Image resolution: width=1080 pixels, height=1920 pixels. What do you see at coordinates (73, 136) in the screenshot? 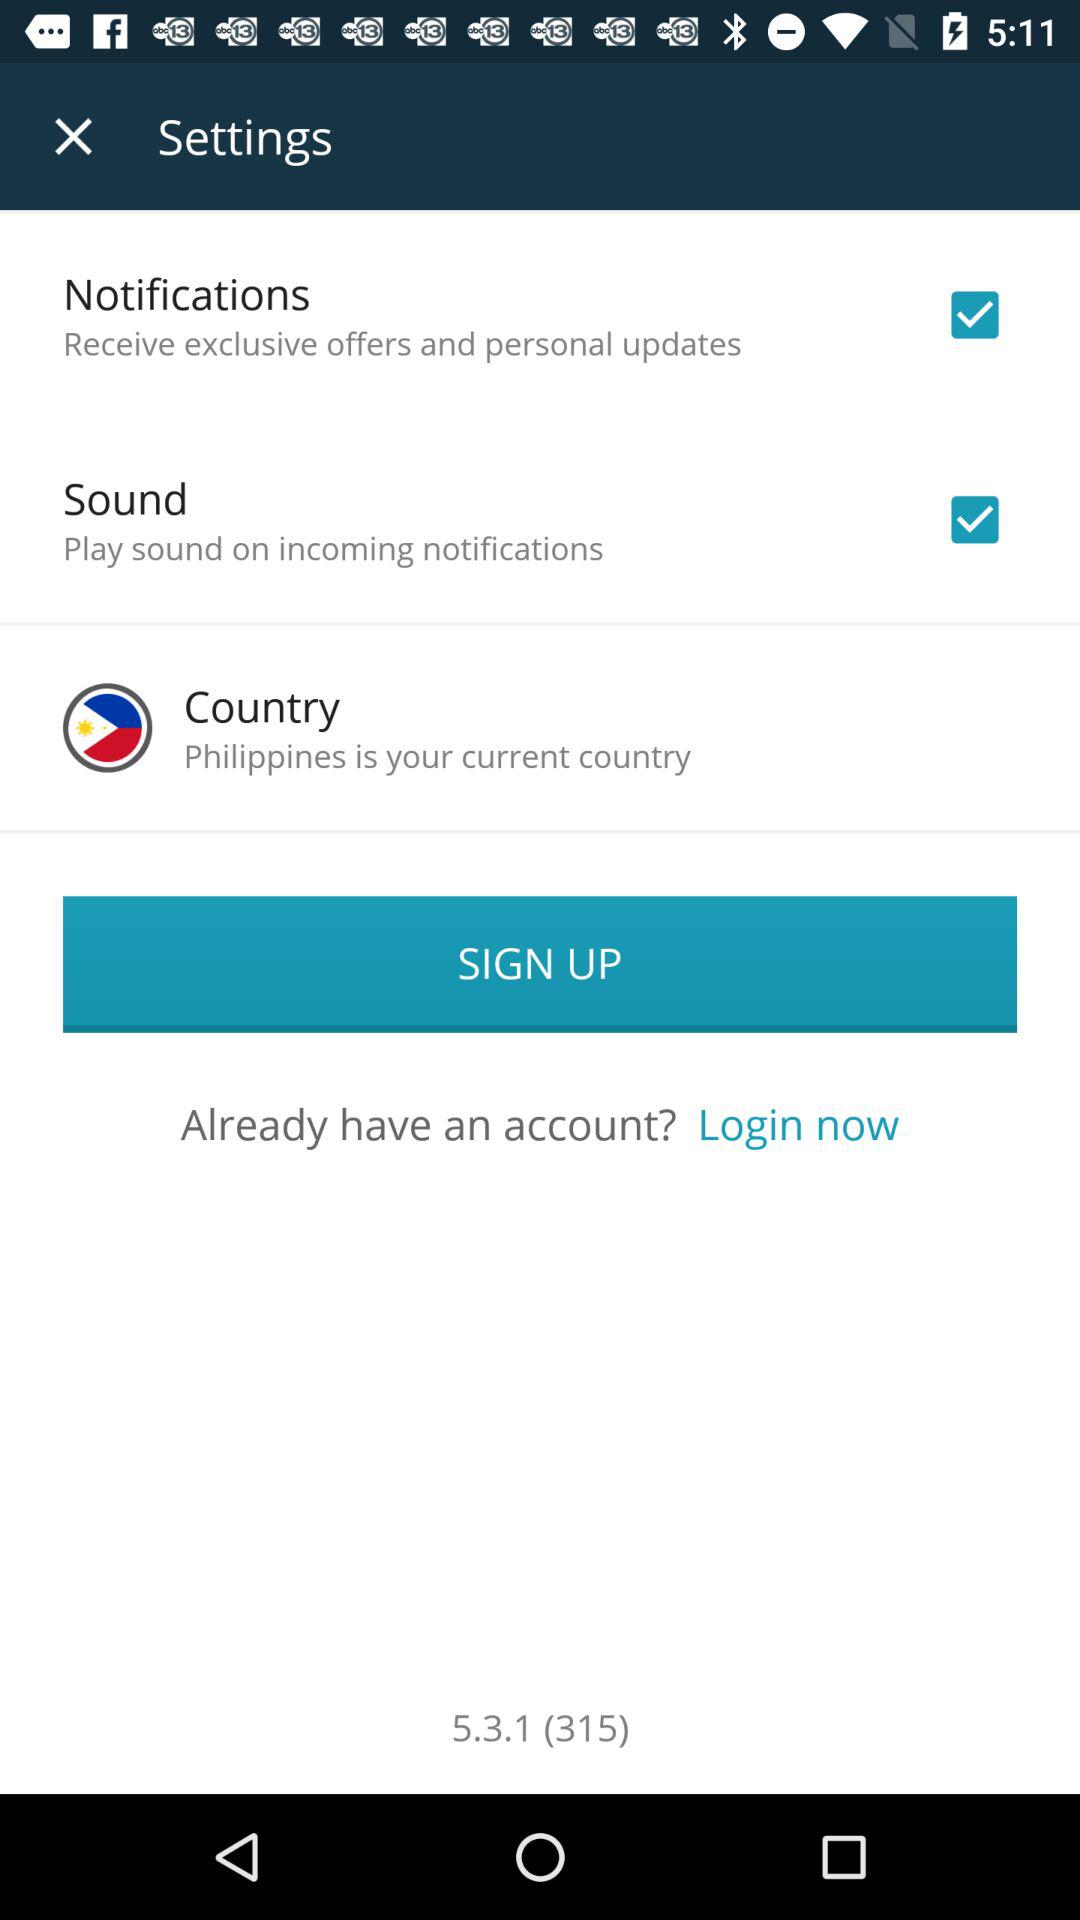
I see `tap the app to the left of the settings item` at bounding box center [73, 136].